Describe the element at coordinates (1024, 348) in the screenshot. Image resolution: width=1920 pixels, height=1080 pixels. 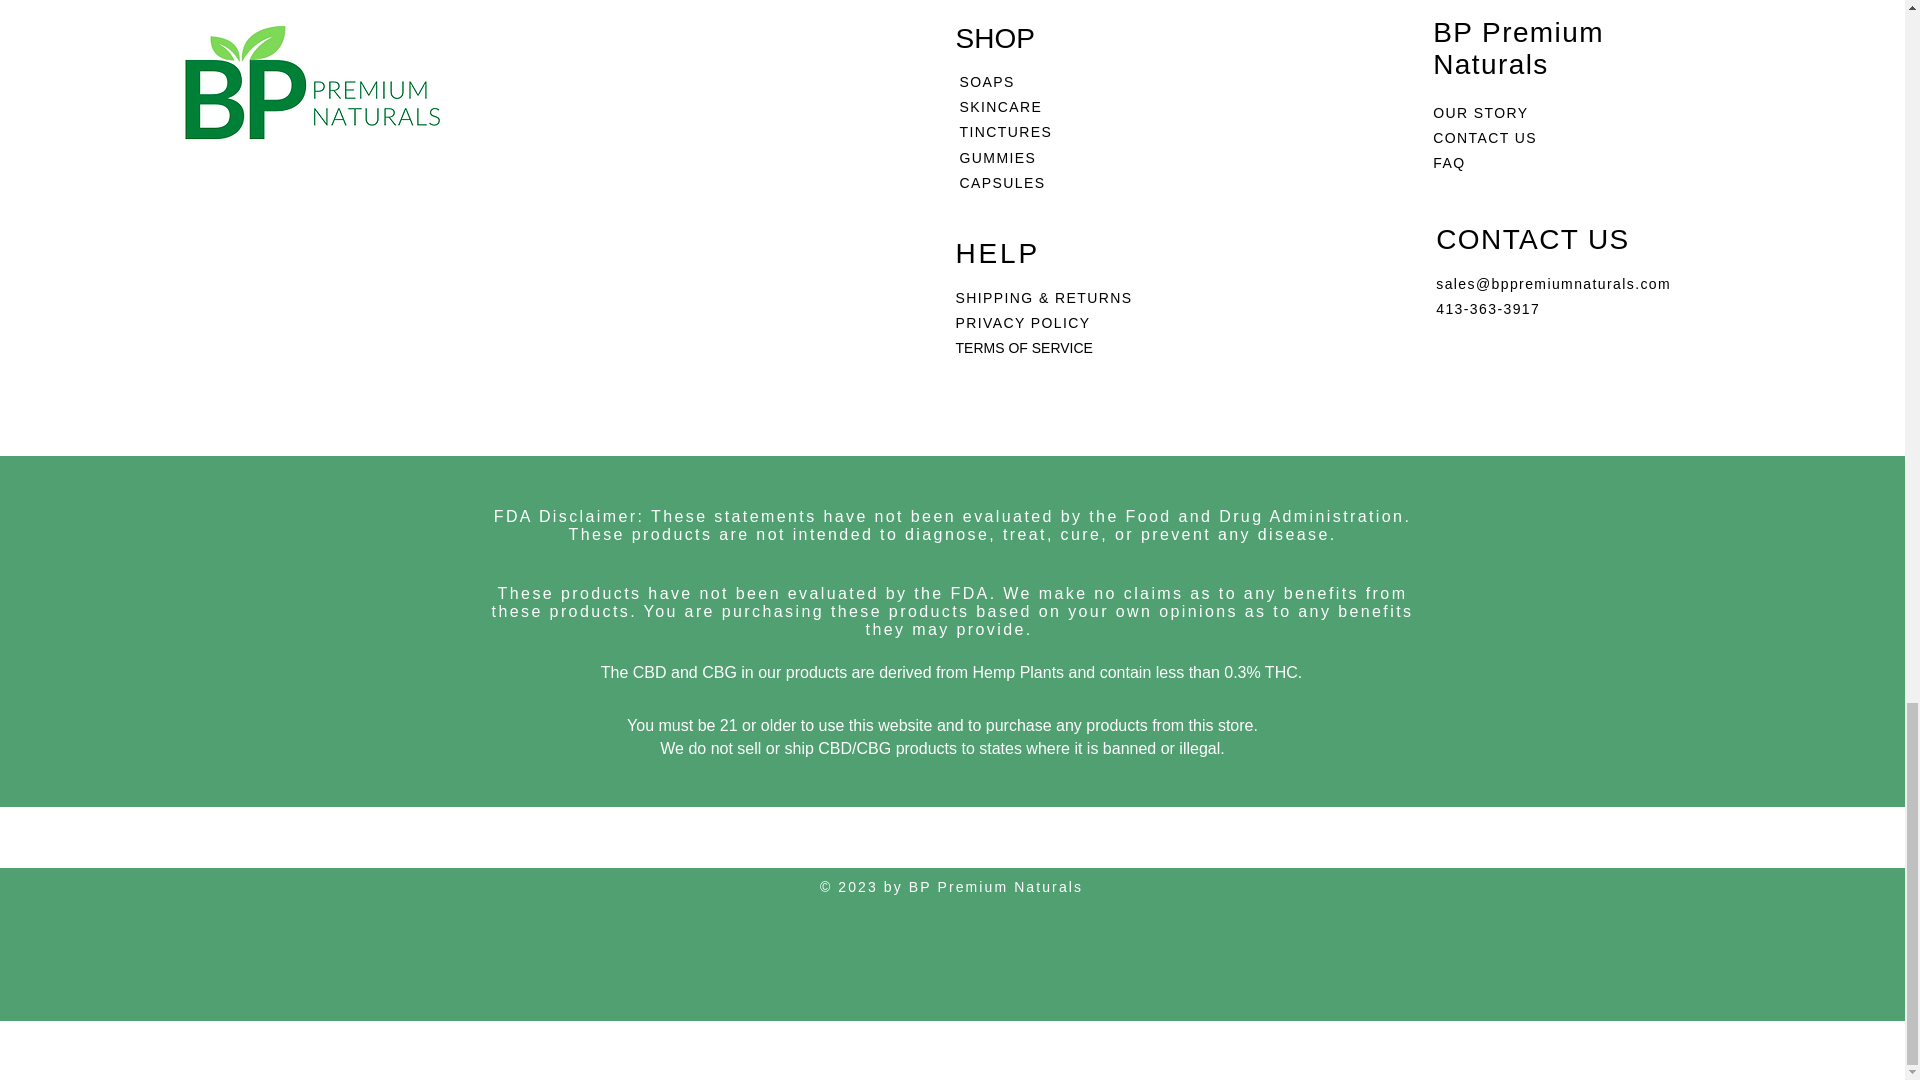
I see `TERMS OF SERVICE` at that location.